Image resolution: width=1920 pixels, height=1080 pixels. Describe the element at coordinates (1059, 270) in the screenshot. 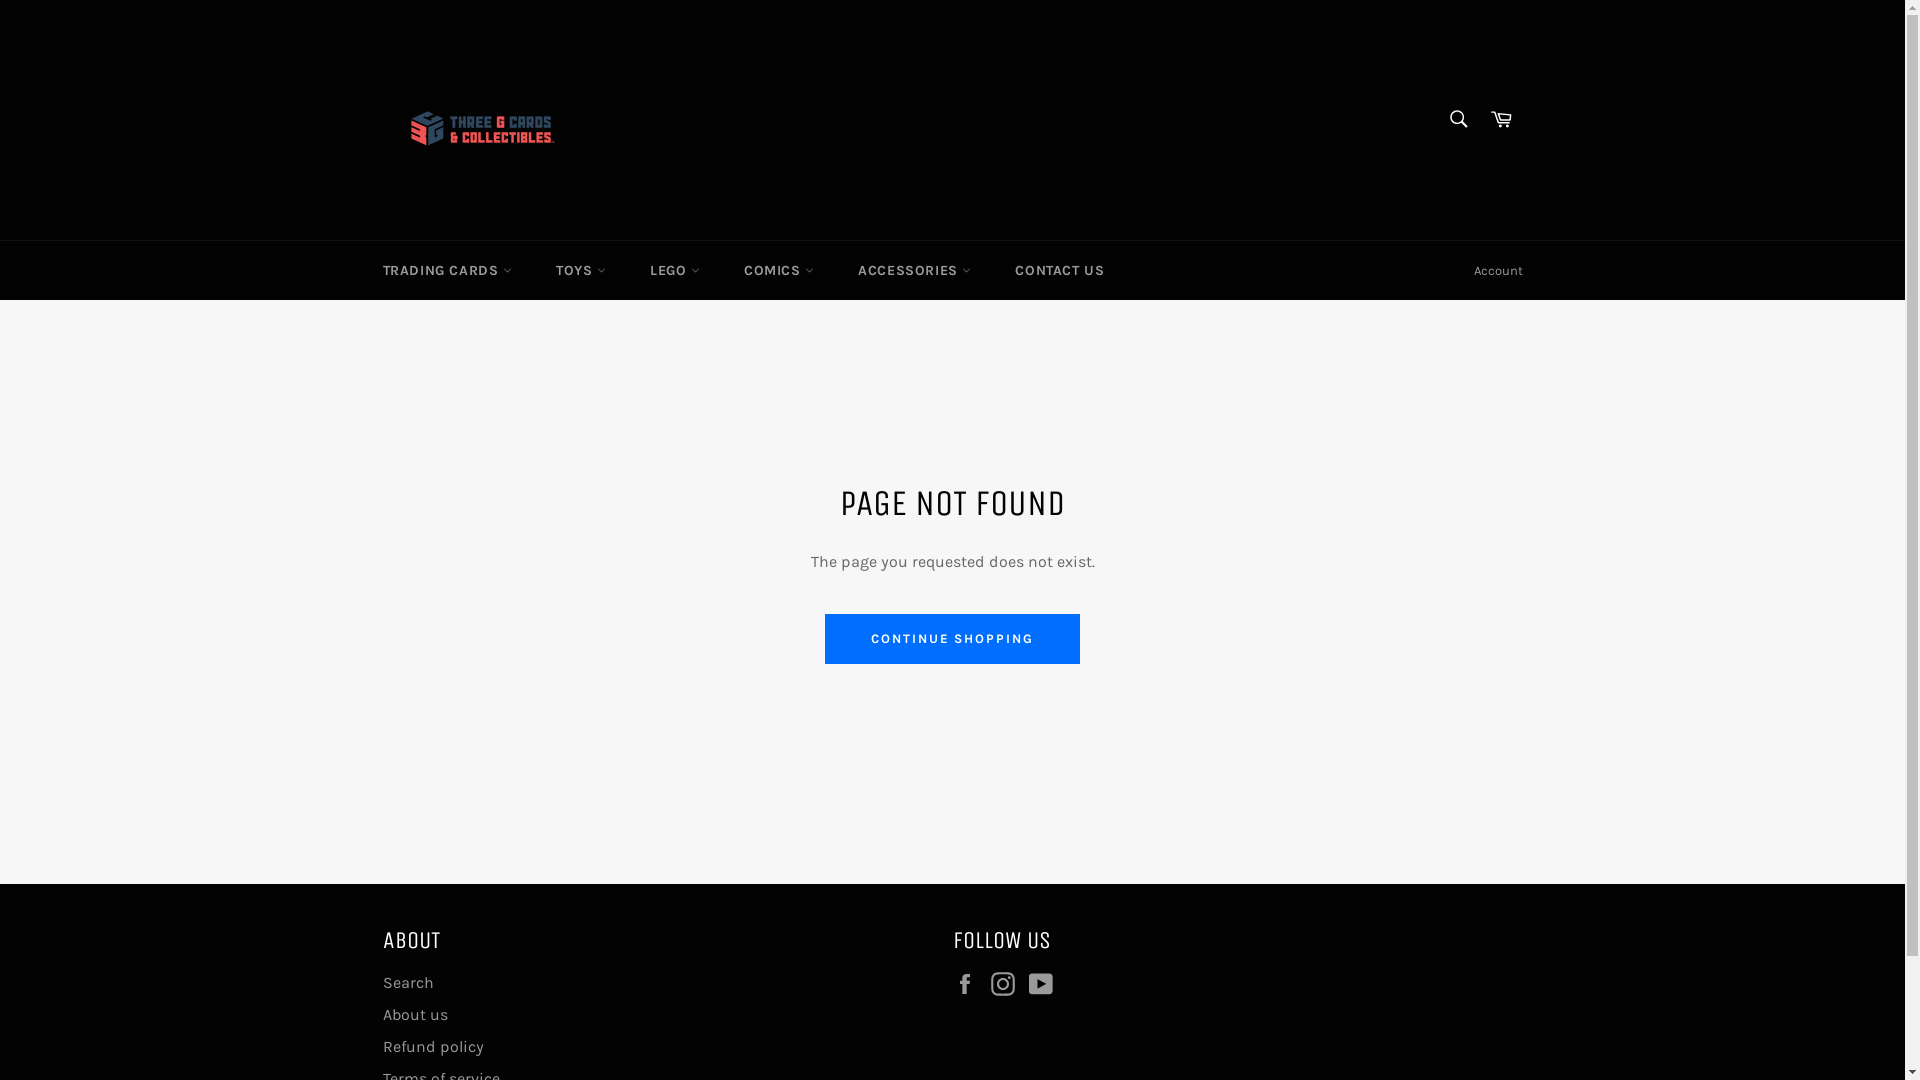

I see `CONTACT US` at that location.